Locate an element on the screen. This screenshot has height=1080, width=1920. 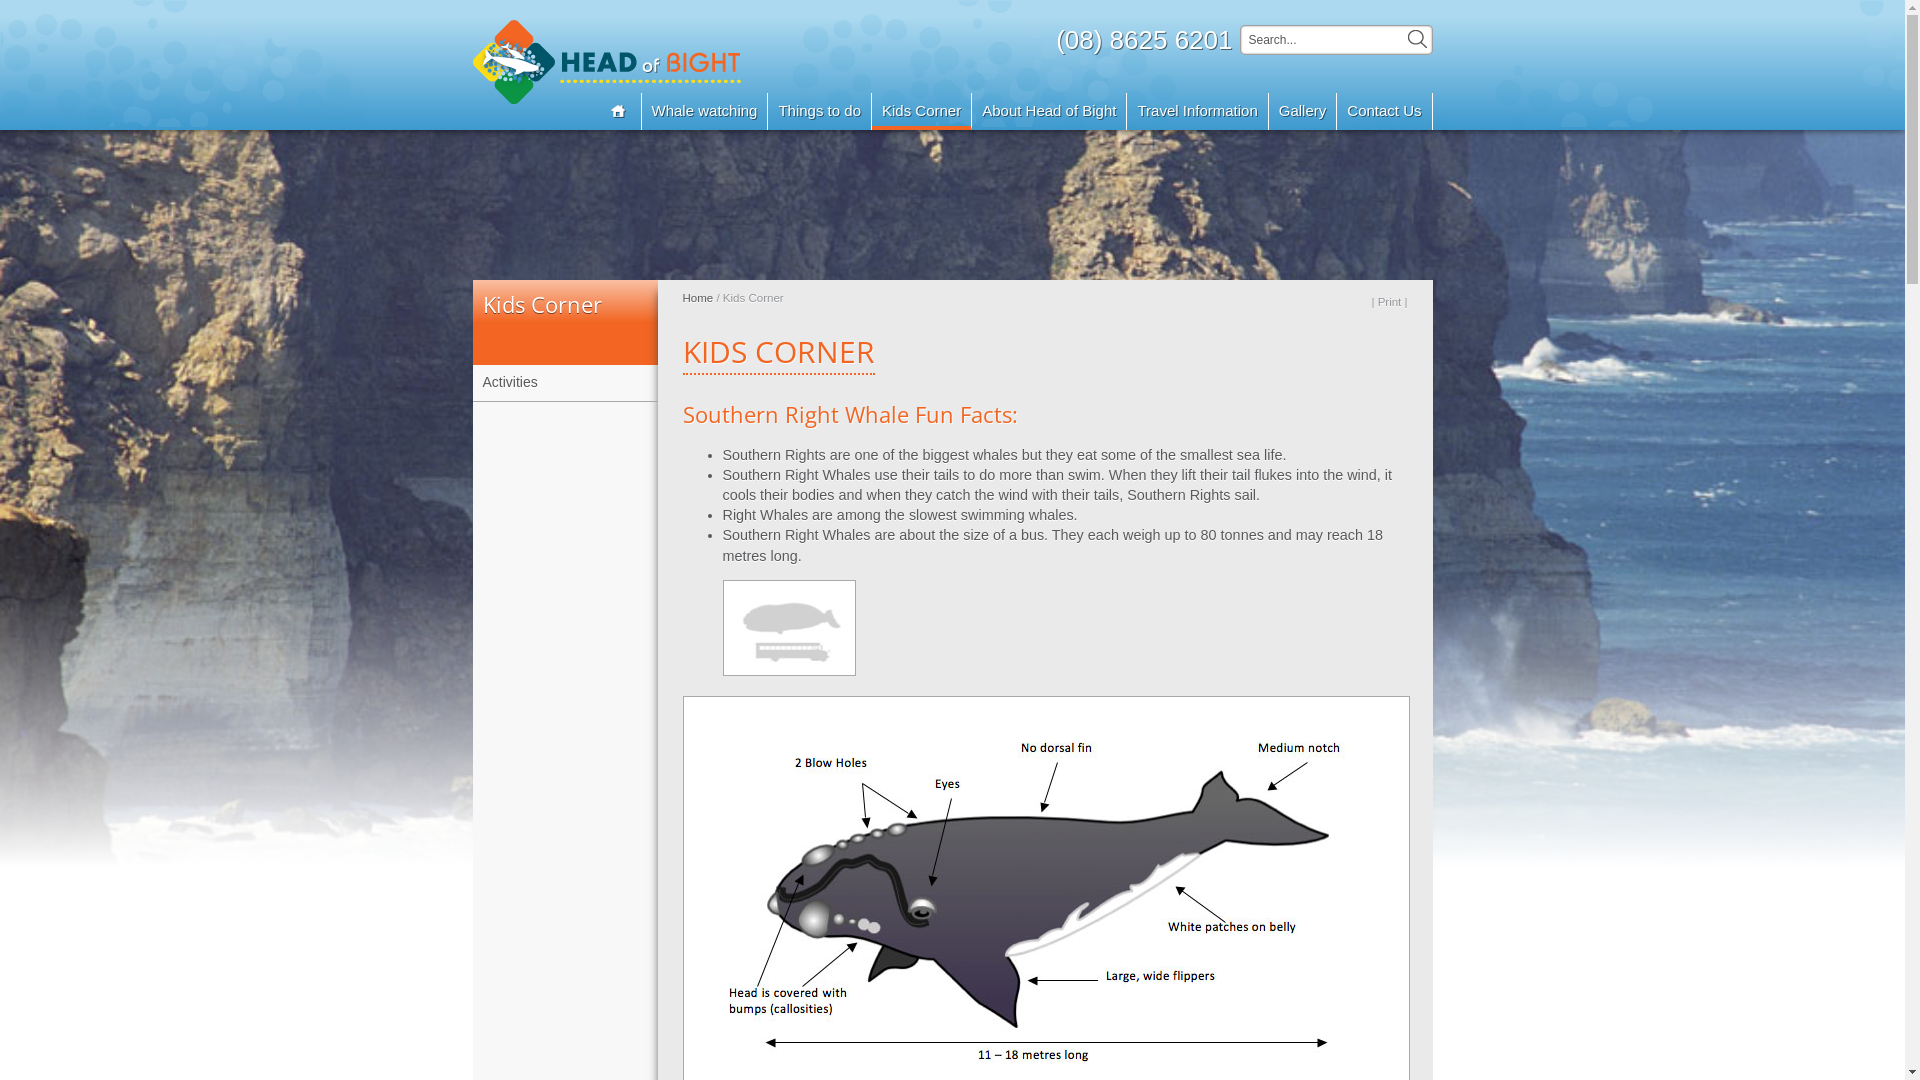
Gallery is located at coordinates (1304, 112).